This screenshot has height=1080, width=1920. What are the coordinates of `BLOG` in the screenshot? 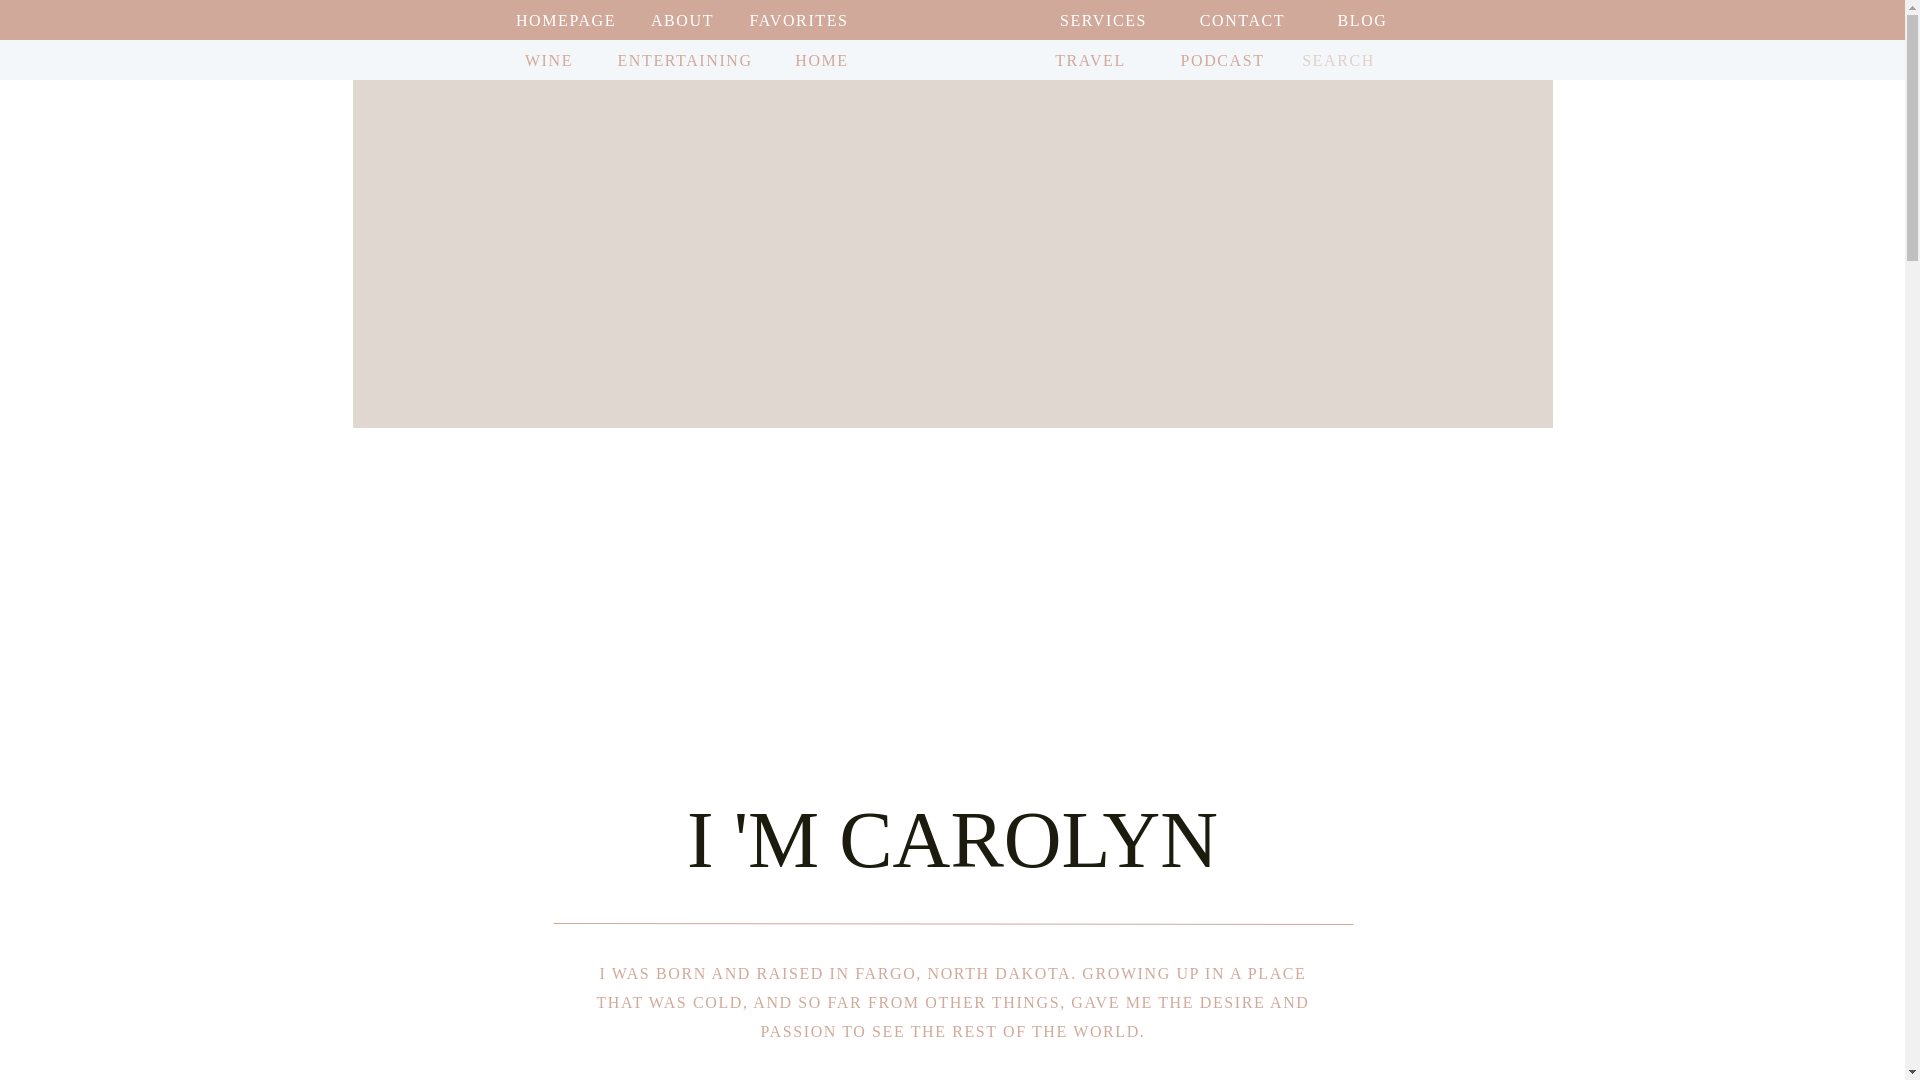 It's located at (1362, 20).